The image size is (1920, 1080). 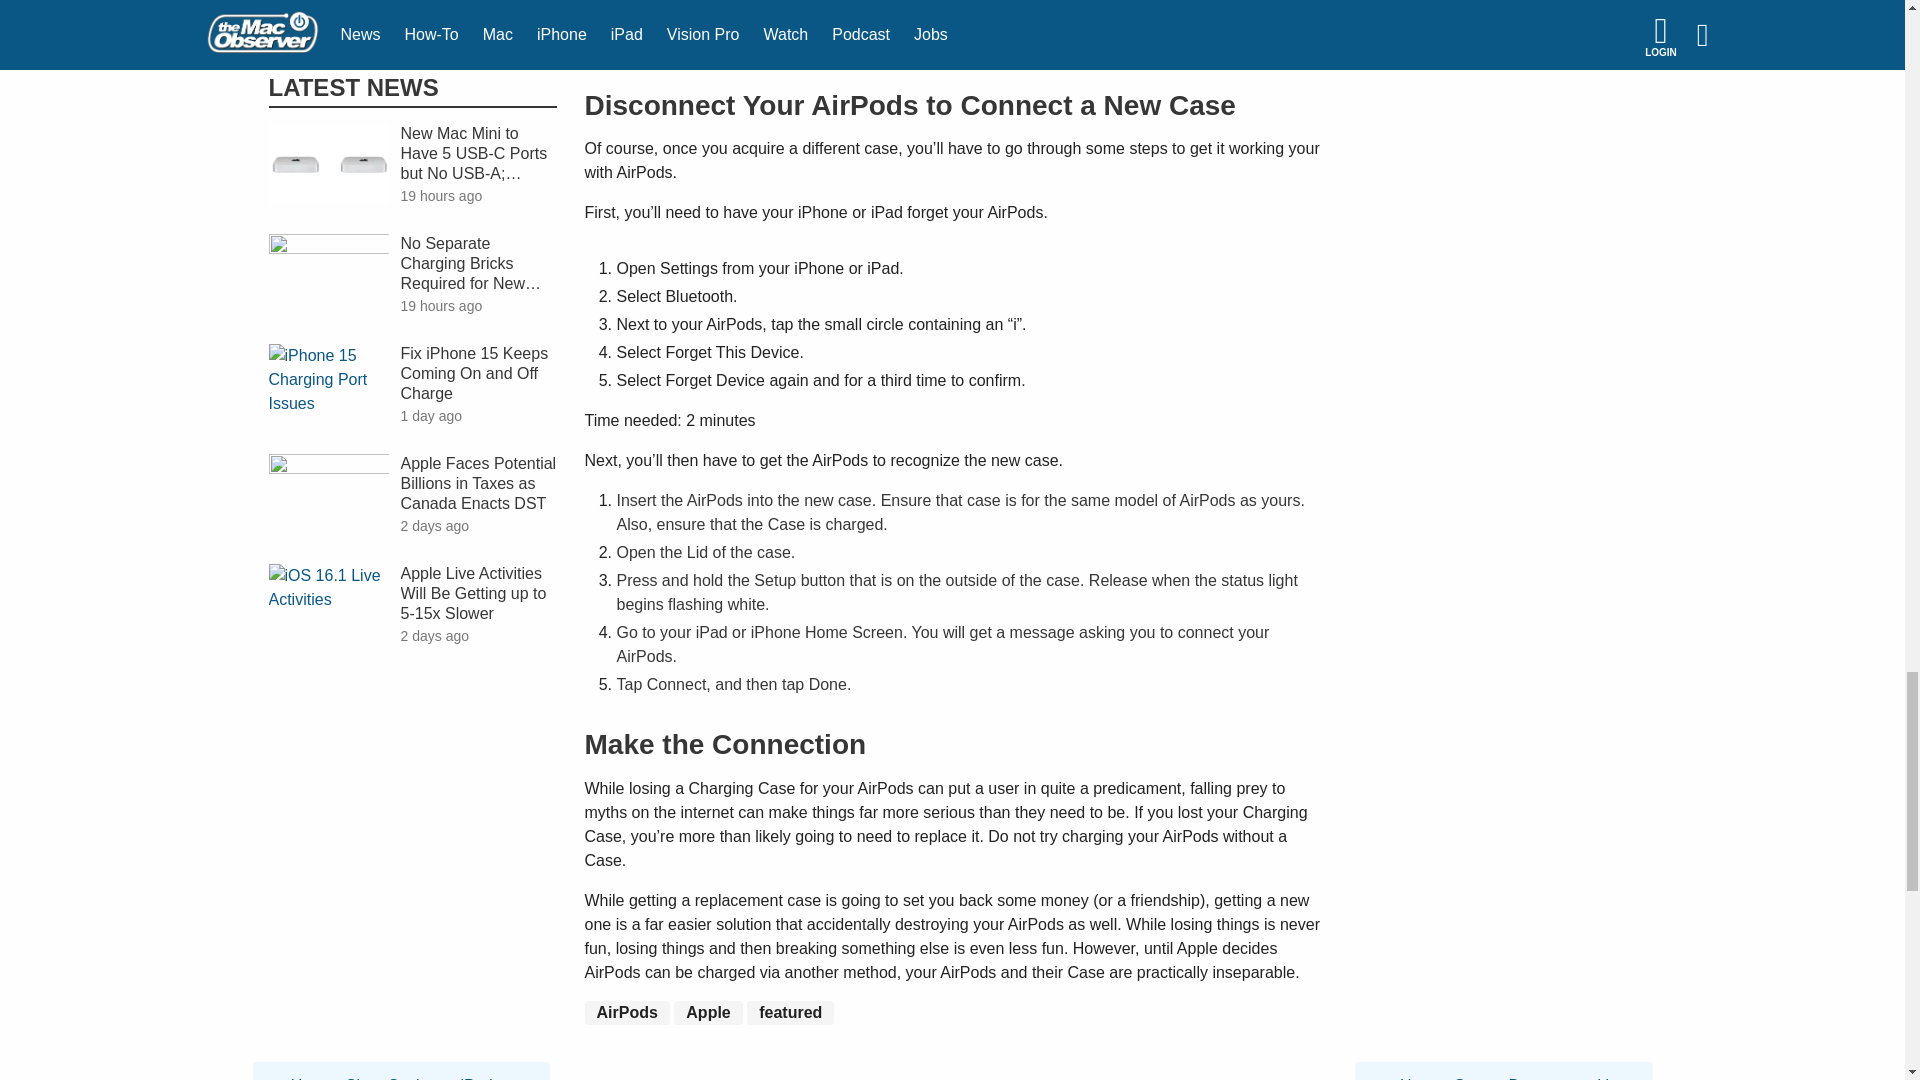 I want to click on this Apple Support page, so click(x=940, y=7).